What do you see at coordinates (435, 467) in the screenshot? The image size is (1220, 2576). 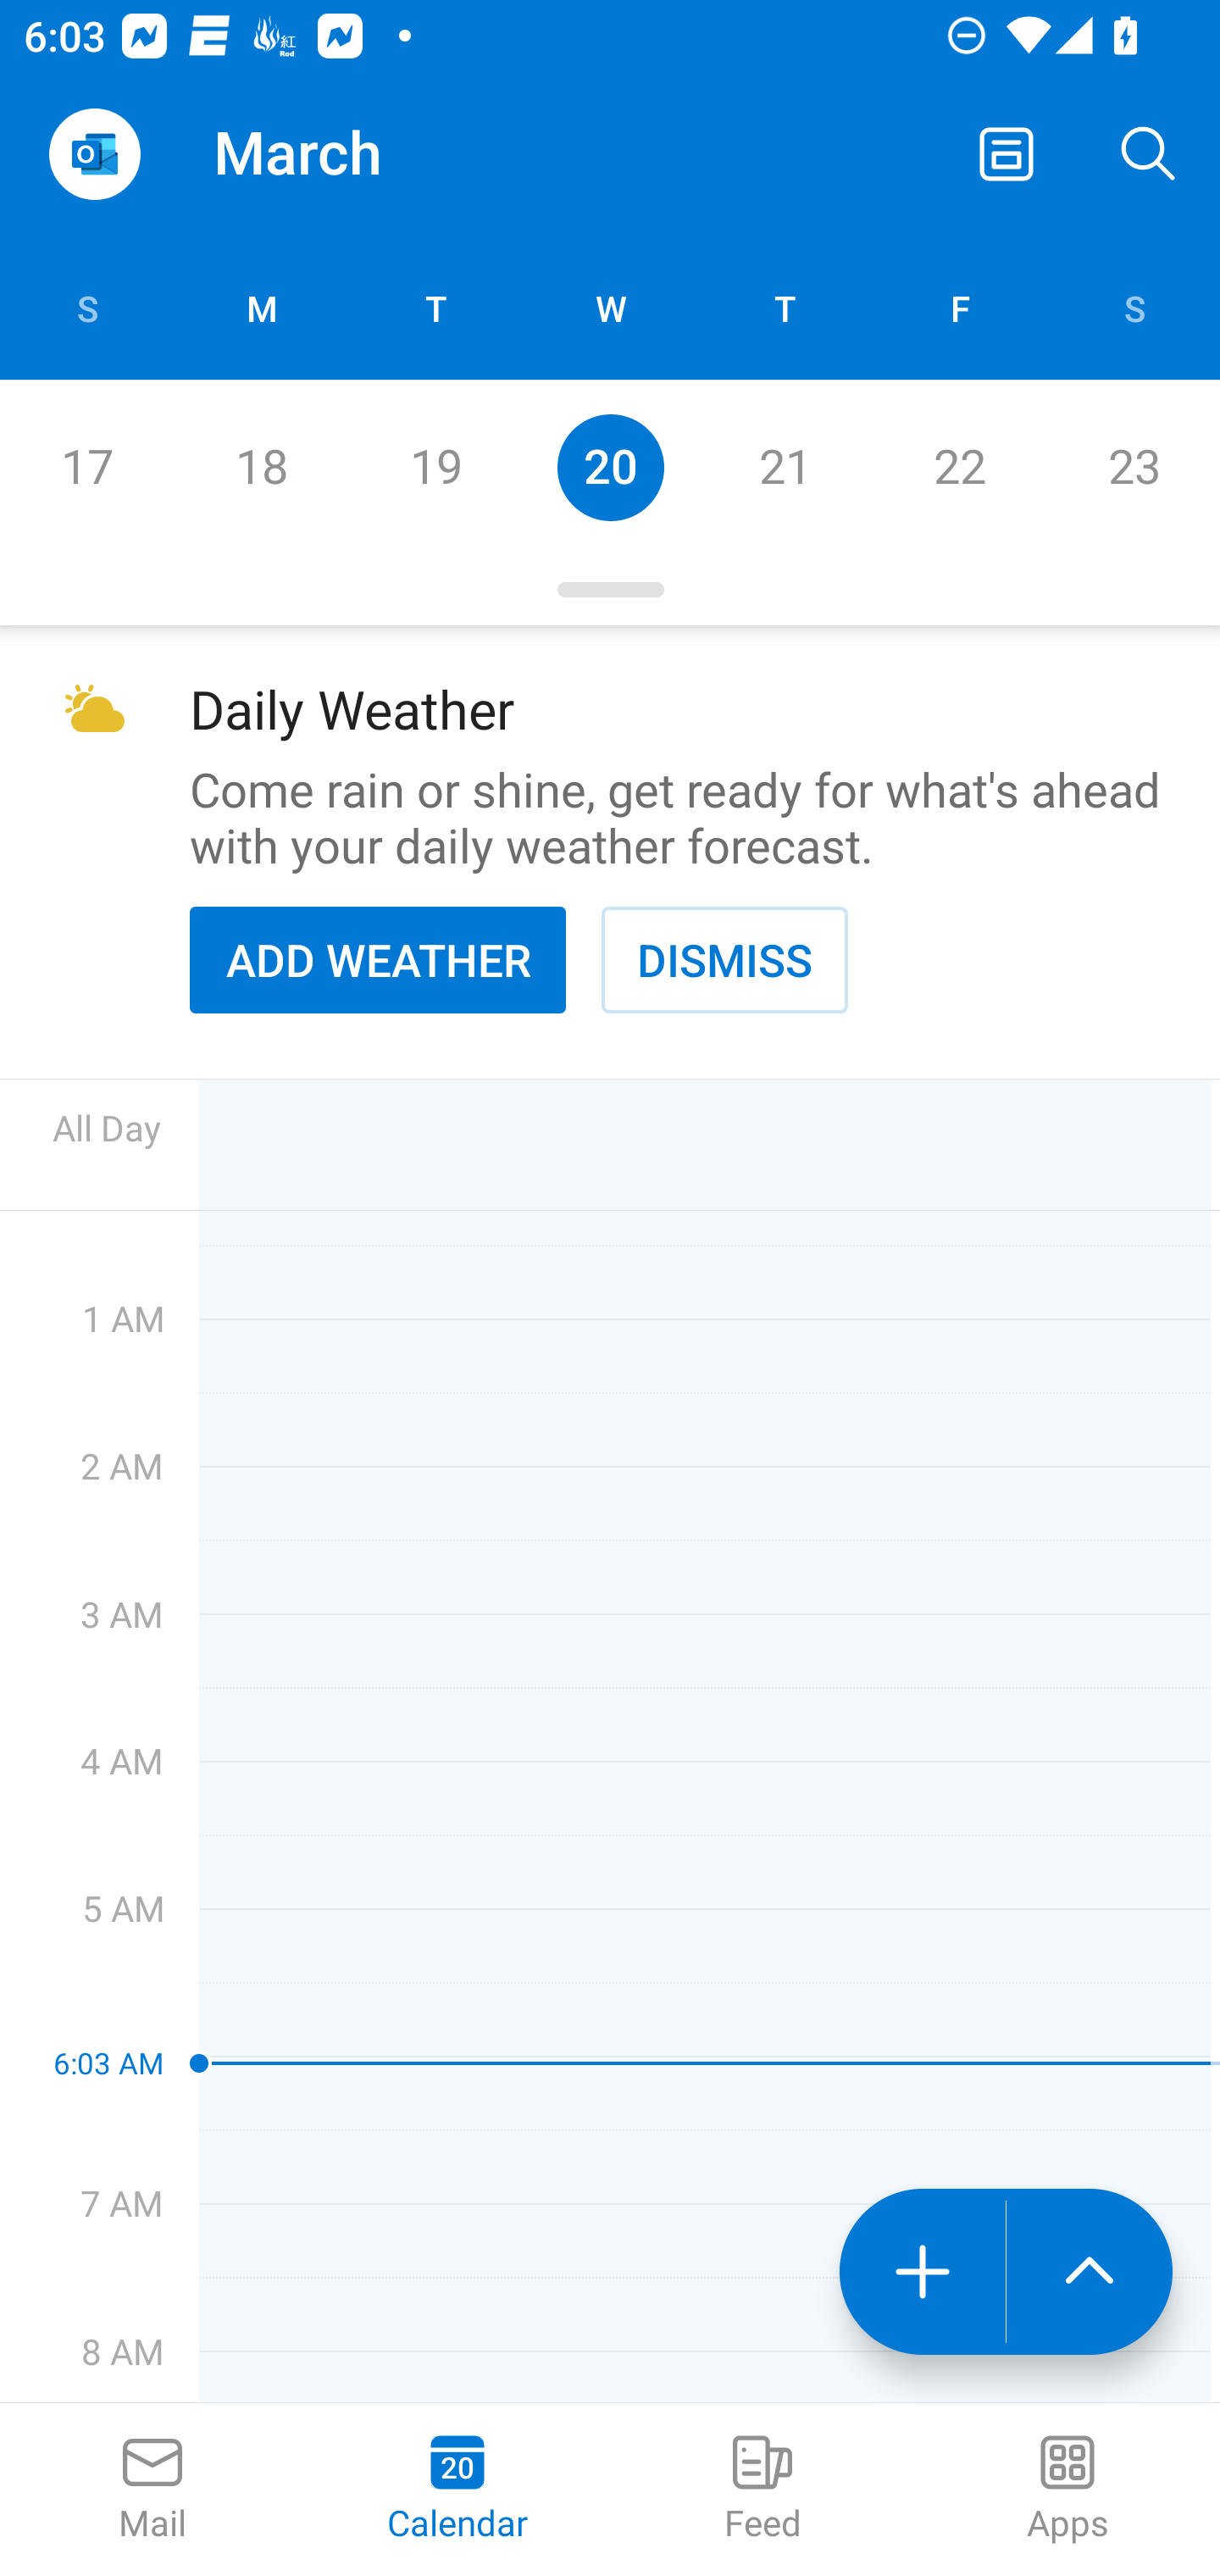 I see `19 Tuesday, March 19` at bounding box center [435, 467].